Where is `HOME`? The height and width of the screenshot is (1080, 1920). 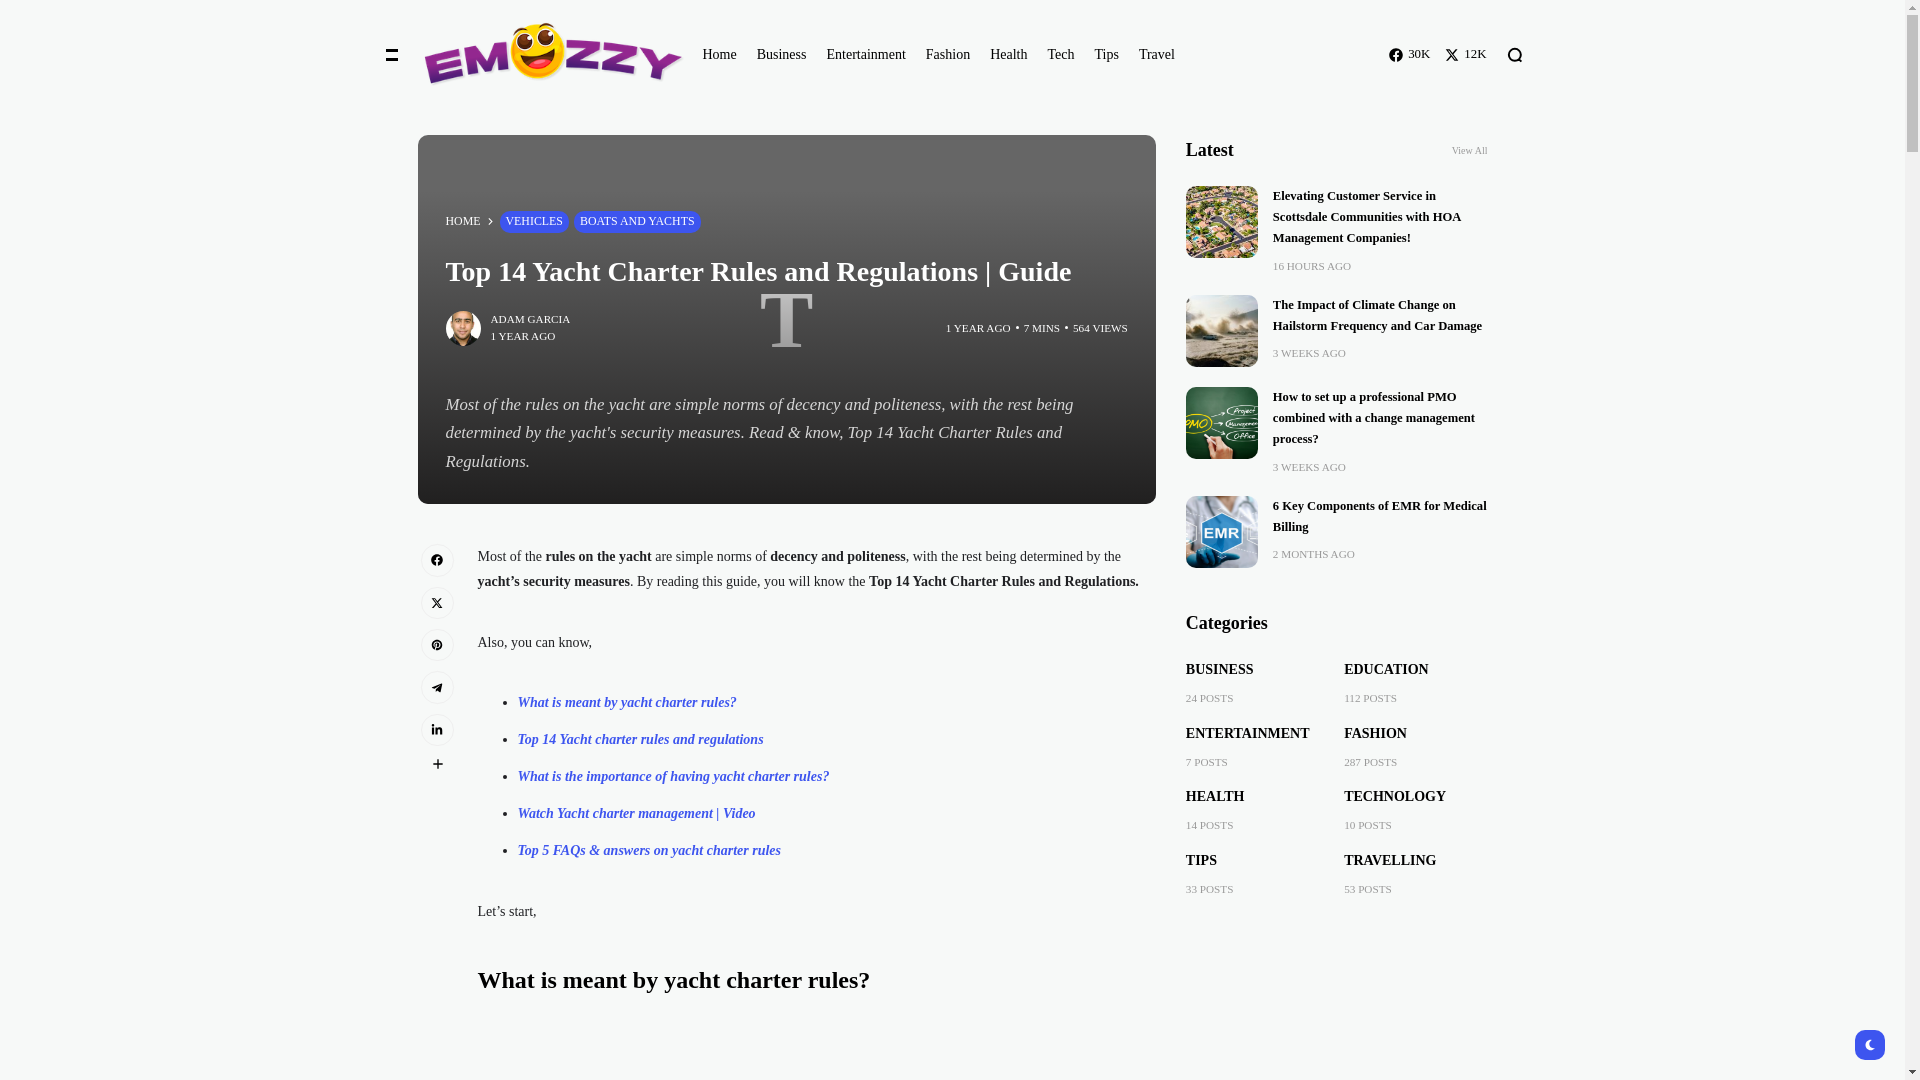
HOME is located at coordinates (463, 222).